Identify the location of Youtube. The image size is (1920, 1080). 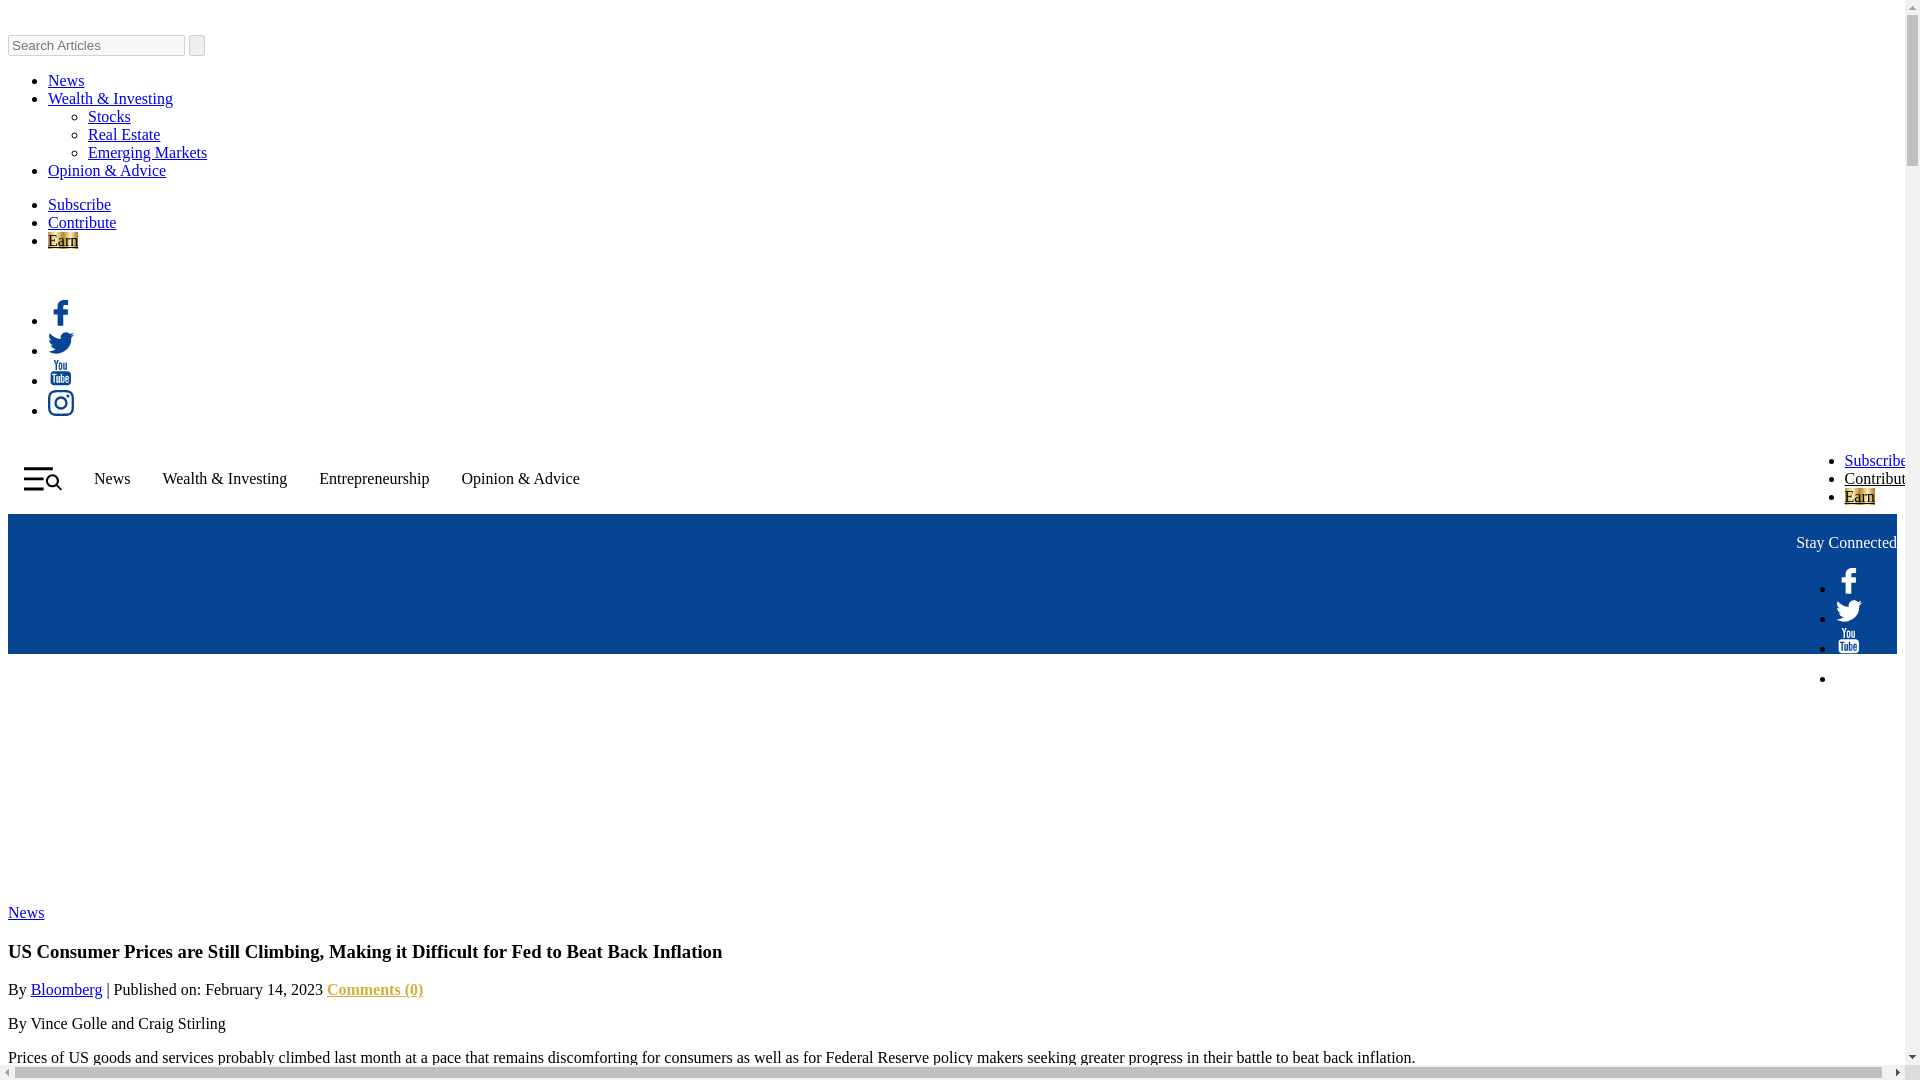
(61, 380).